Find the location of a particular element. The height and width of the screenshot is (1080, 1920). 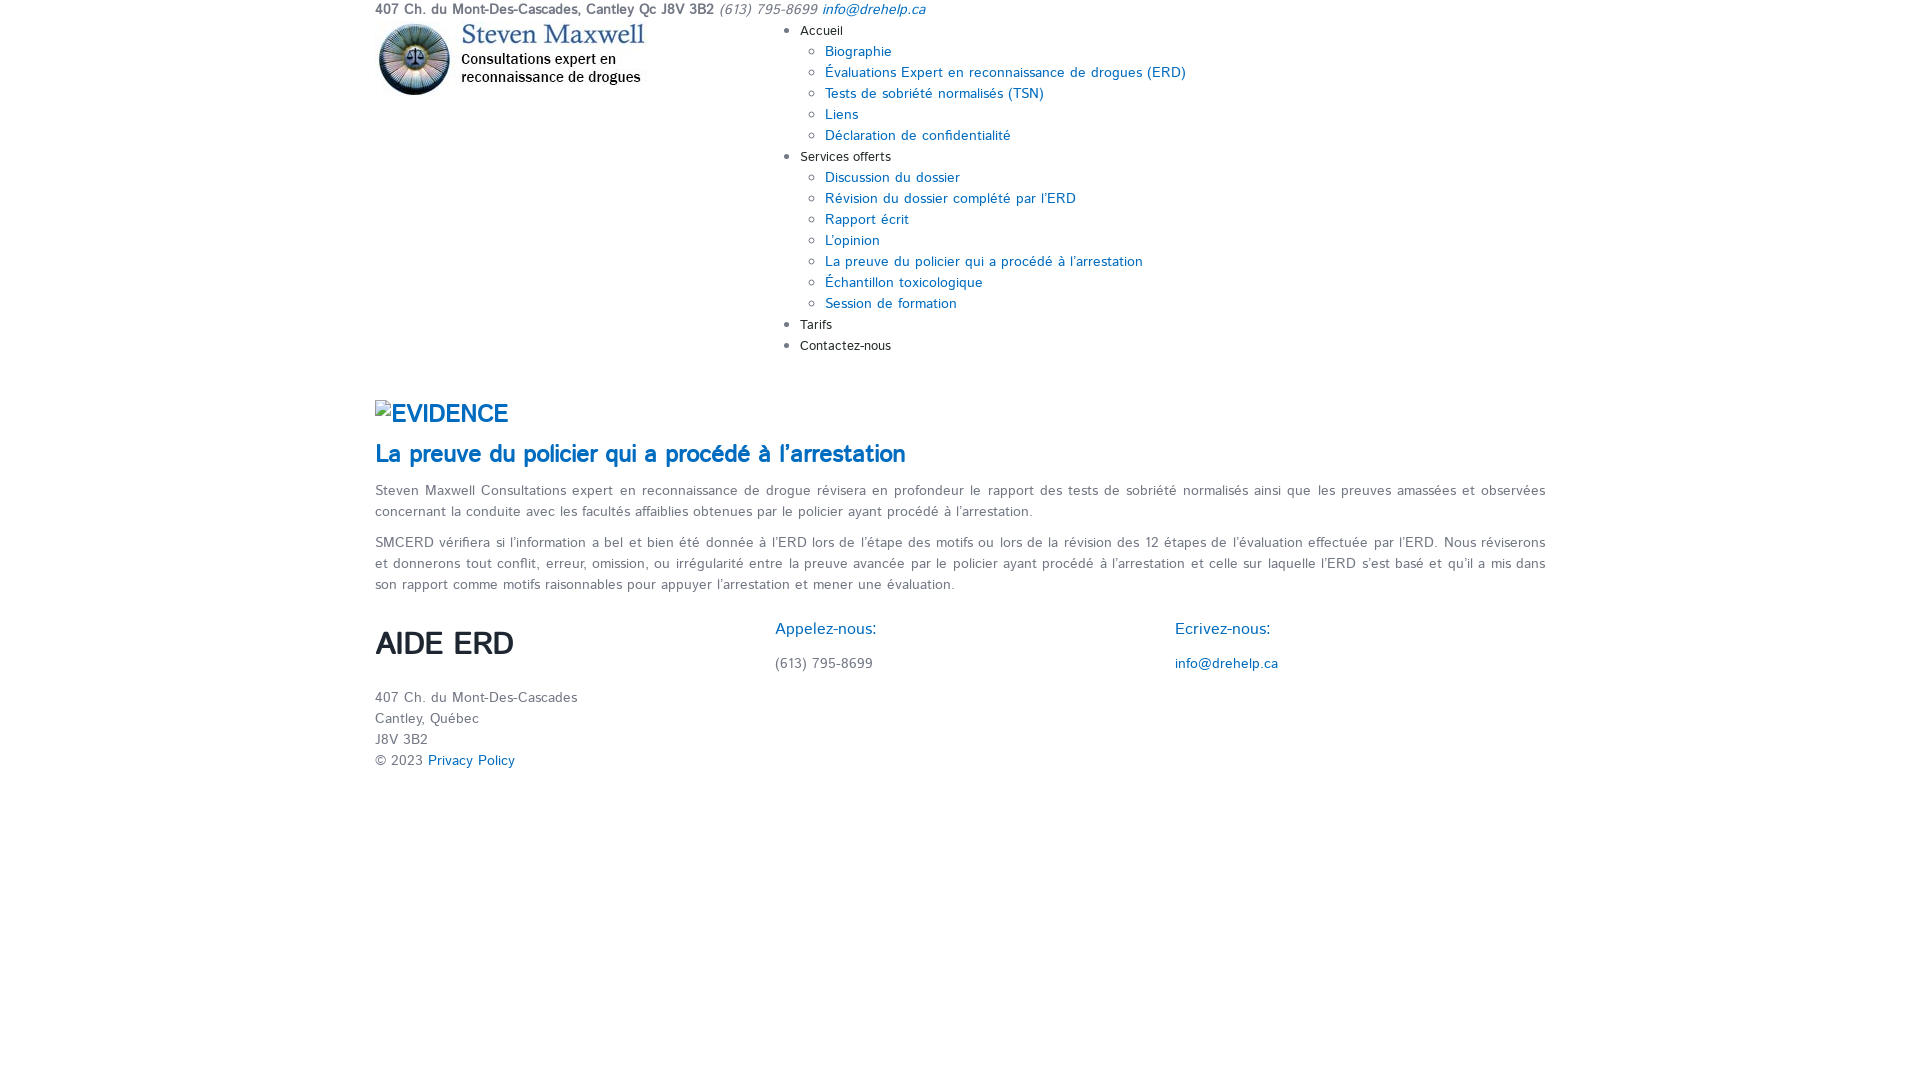

Services offerts is located at coordinates (846, 158).